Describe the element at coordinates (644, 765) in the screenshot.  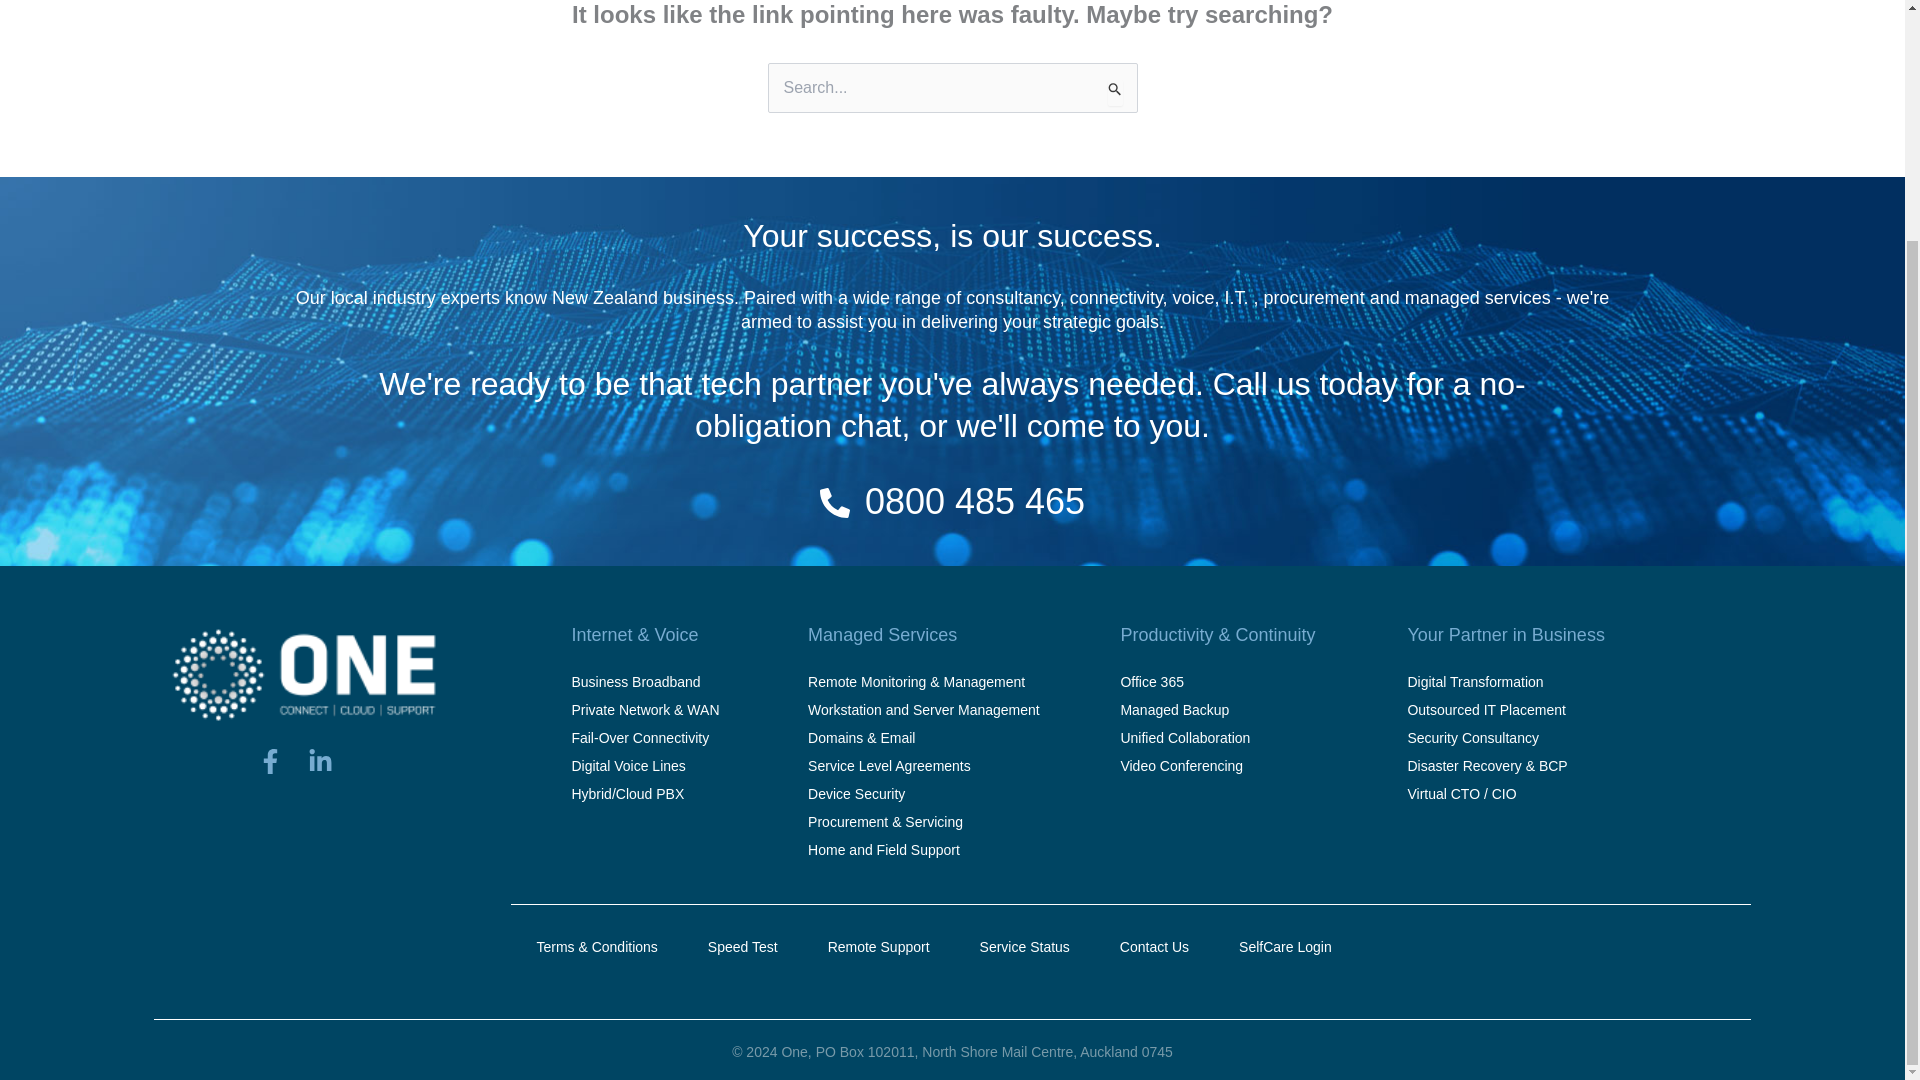
I see `Digital Voice Lines` at that location.